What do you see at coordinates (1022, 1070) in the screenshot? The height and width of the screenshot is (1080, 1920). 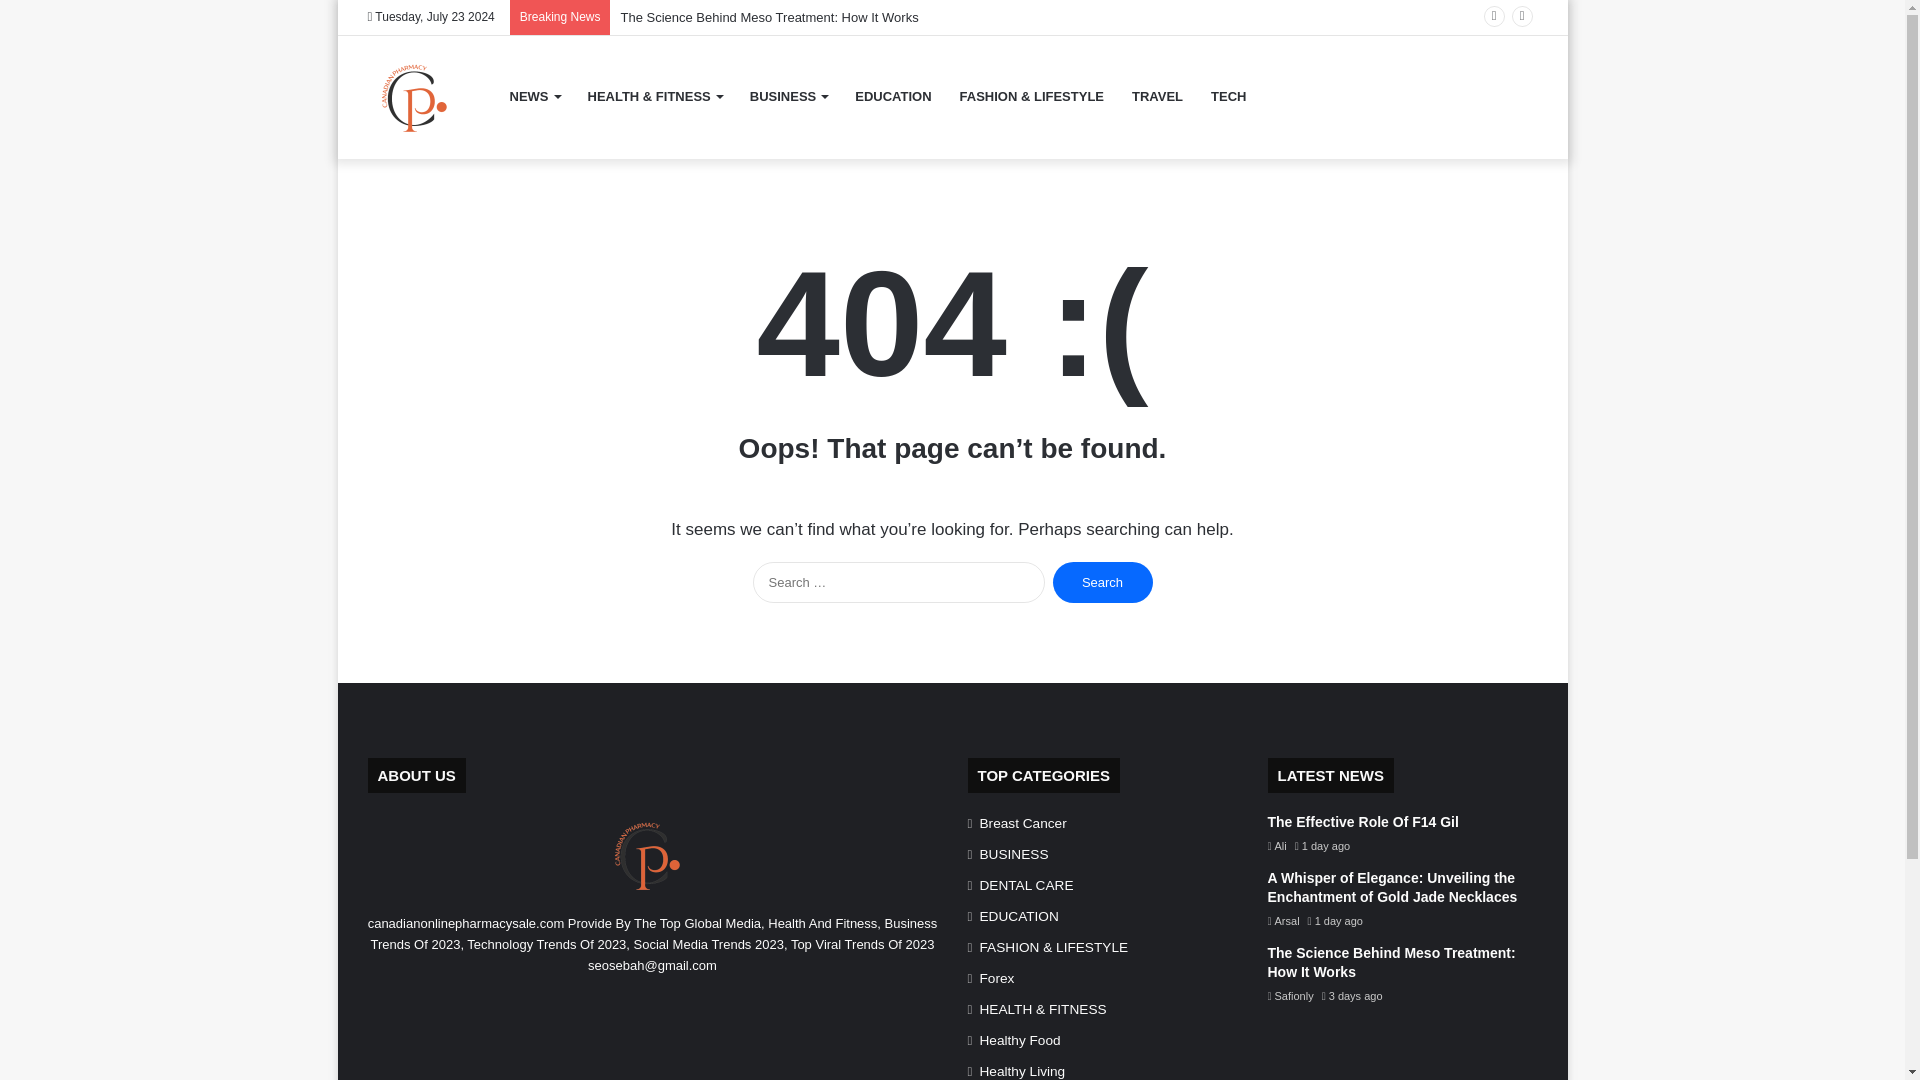 I see `Healthy Living` at bounding box center [1022, 1070].